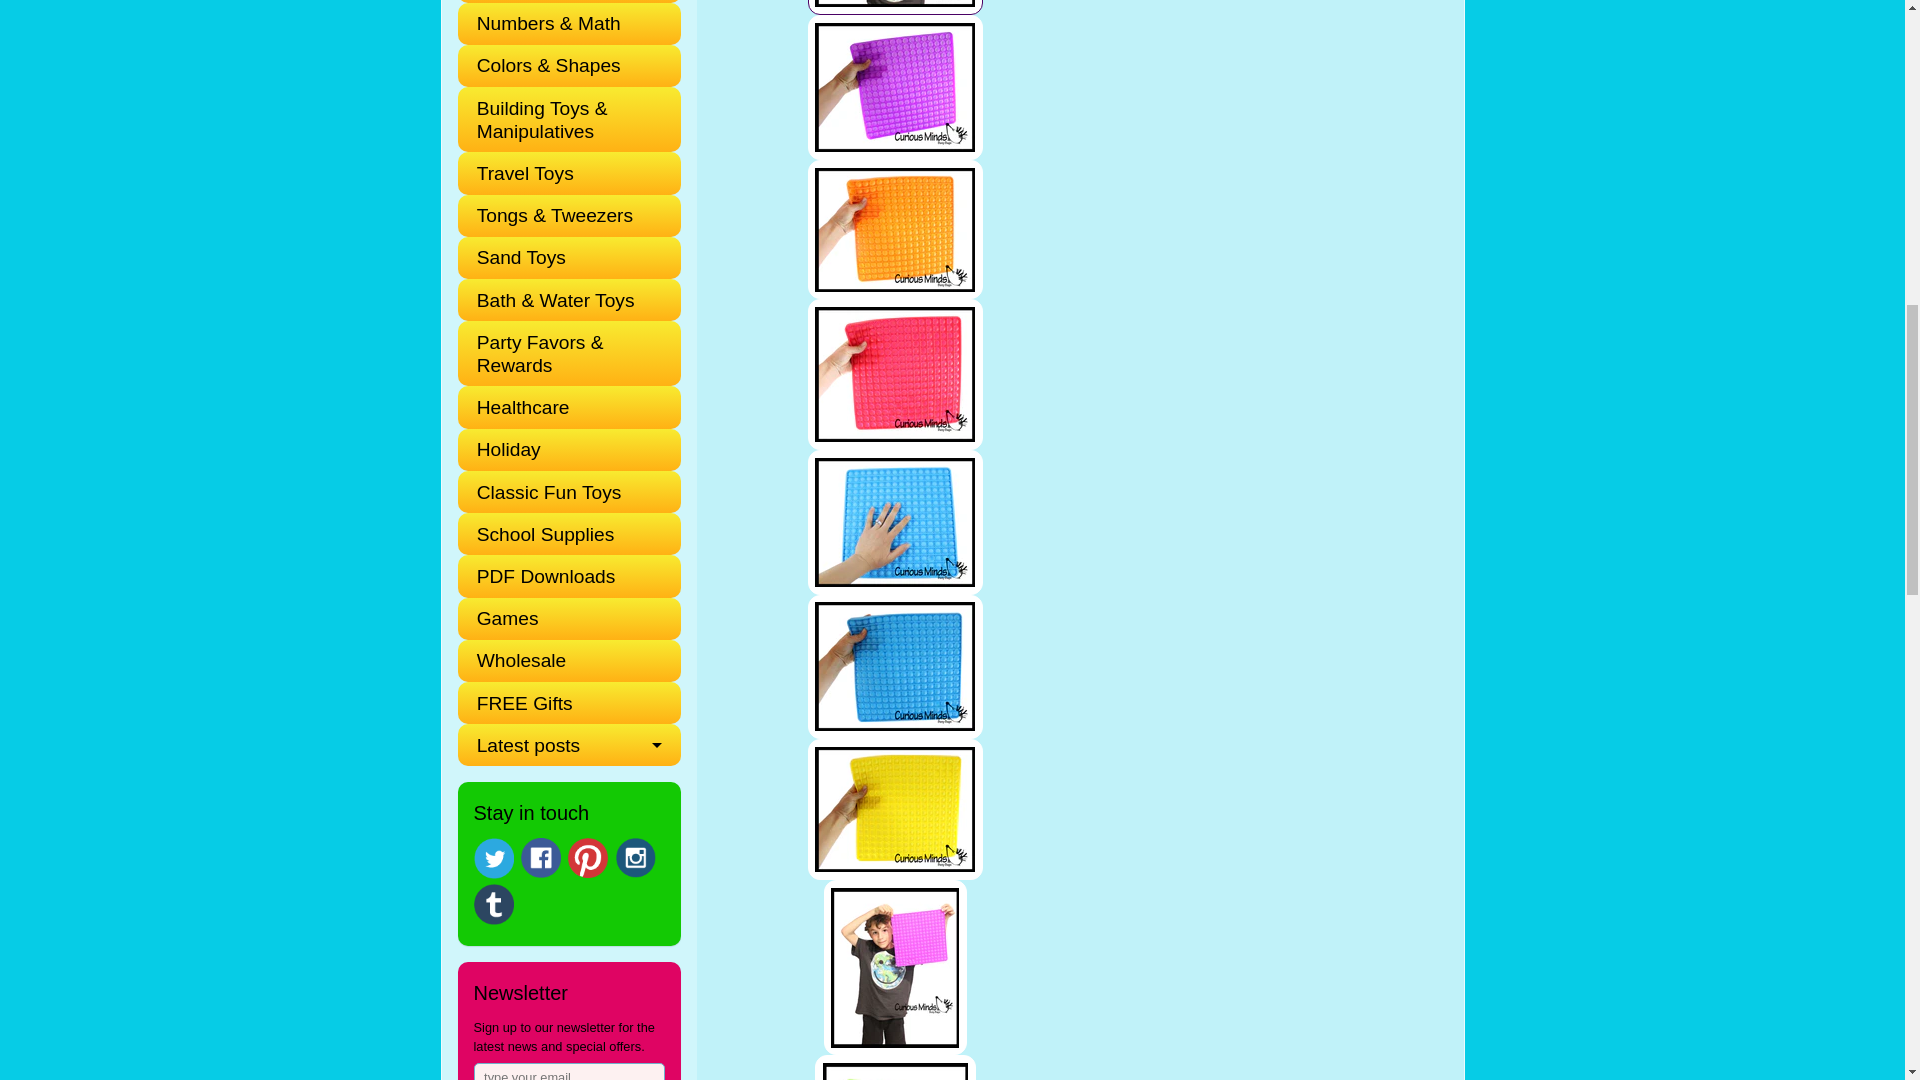 The width and height of the screenshot is (1920, 1080). I want to click on Twitter, so click(494, 858).